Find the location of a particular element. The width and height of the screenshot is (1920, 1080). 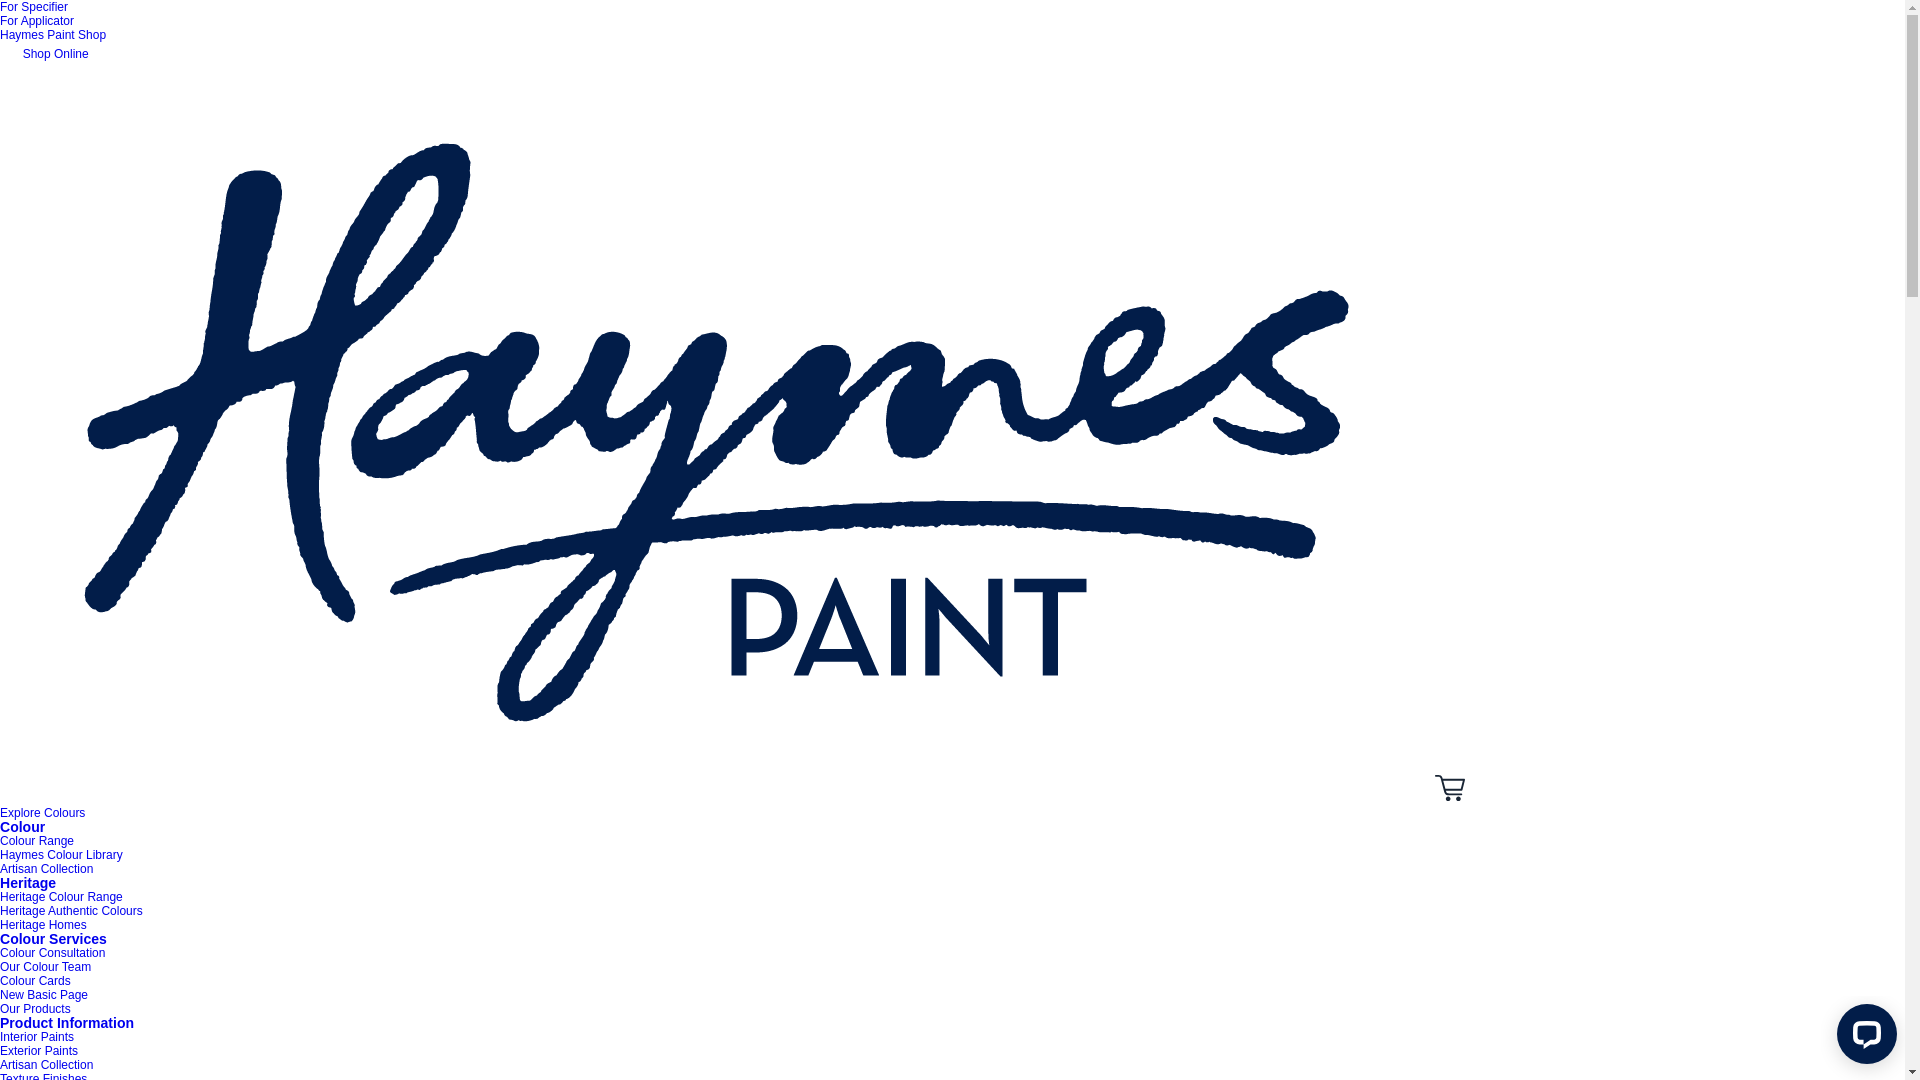

Heritage Colour Range is located at coordinates (61, 897).